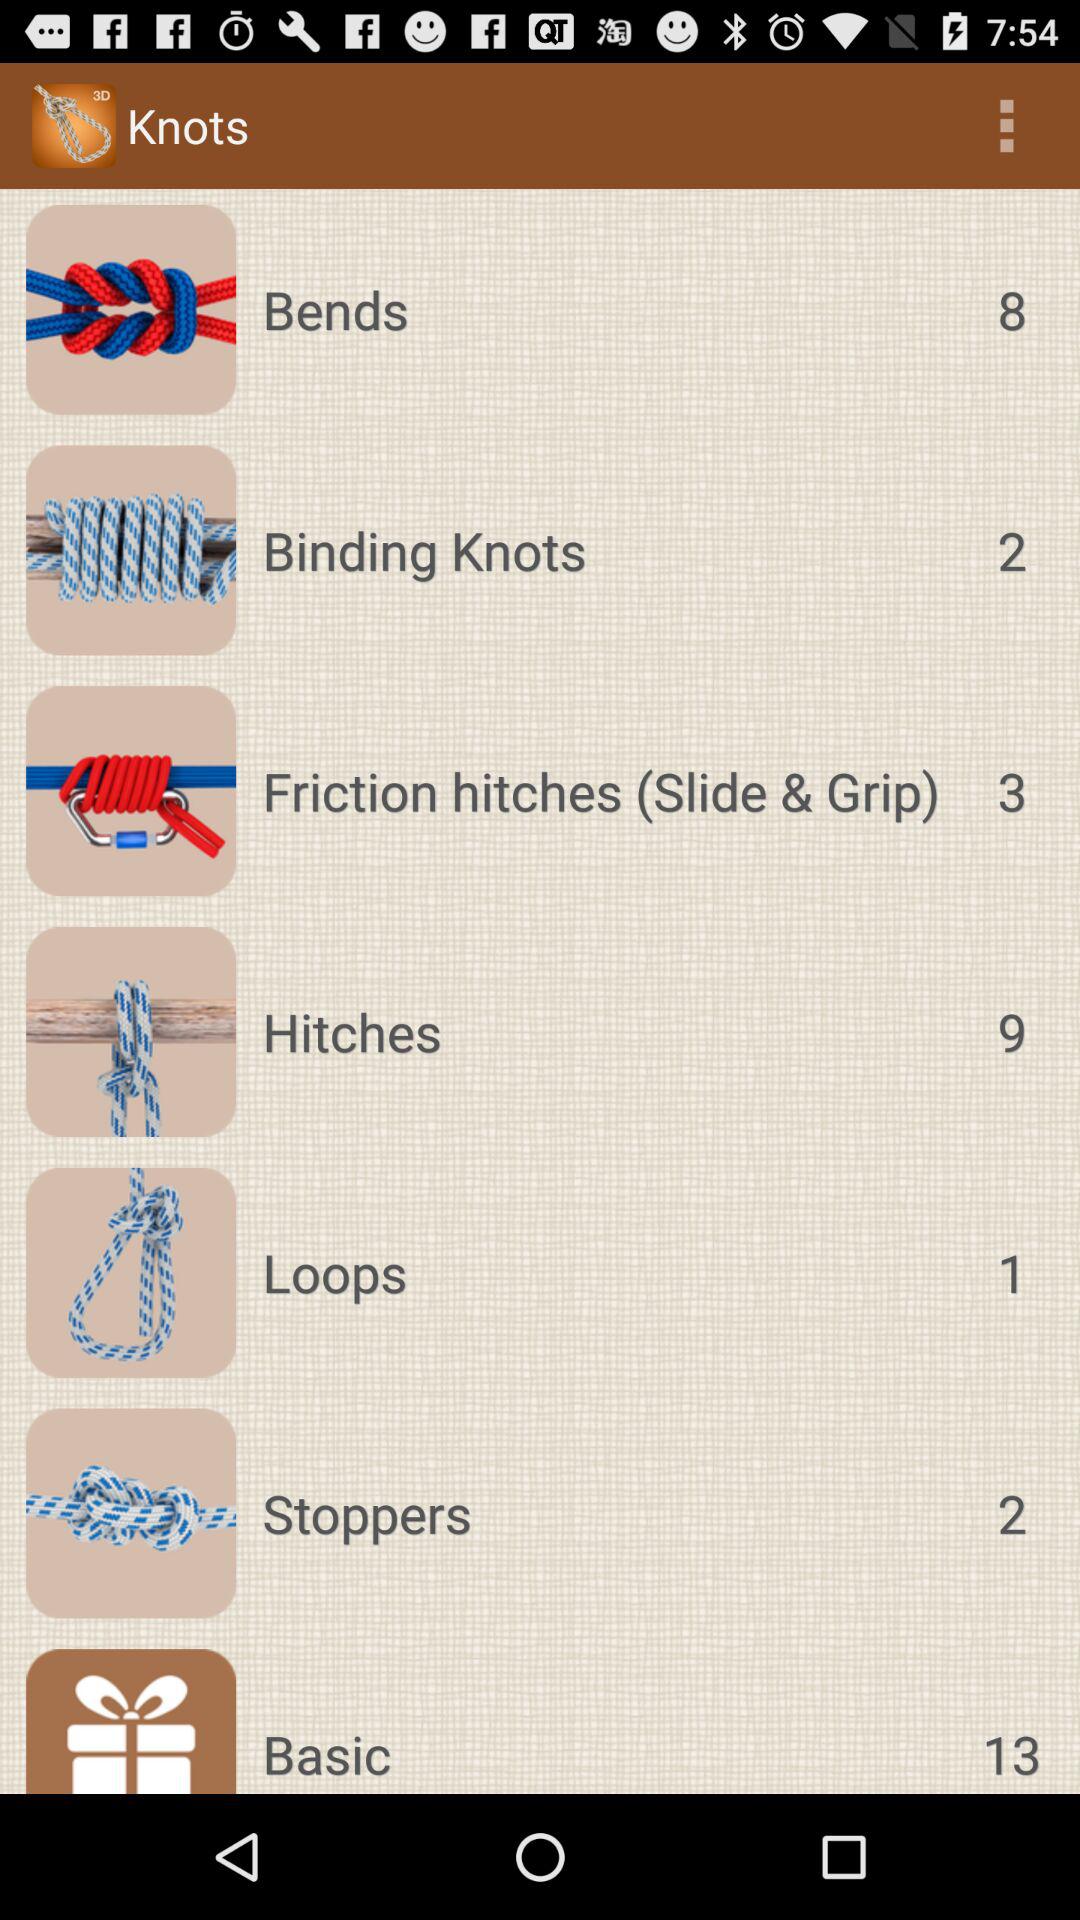 Image resolution: width=1080 pixels, height=1920 pixels. What do you see at coordinates (1012, 1032) in the screenshot?
I see `choose 9` at bounding box center [1012, 1032].